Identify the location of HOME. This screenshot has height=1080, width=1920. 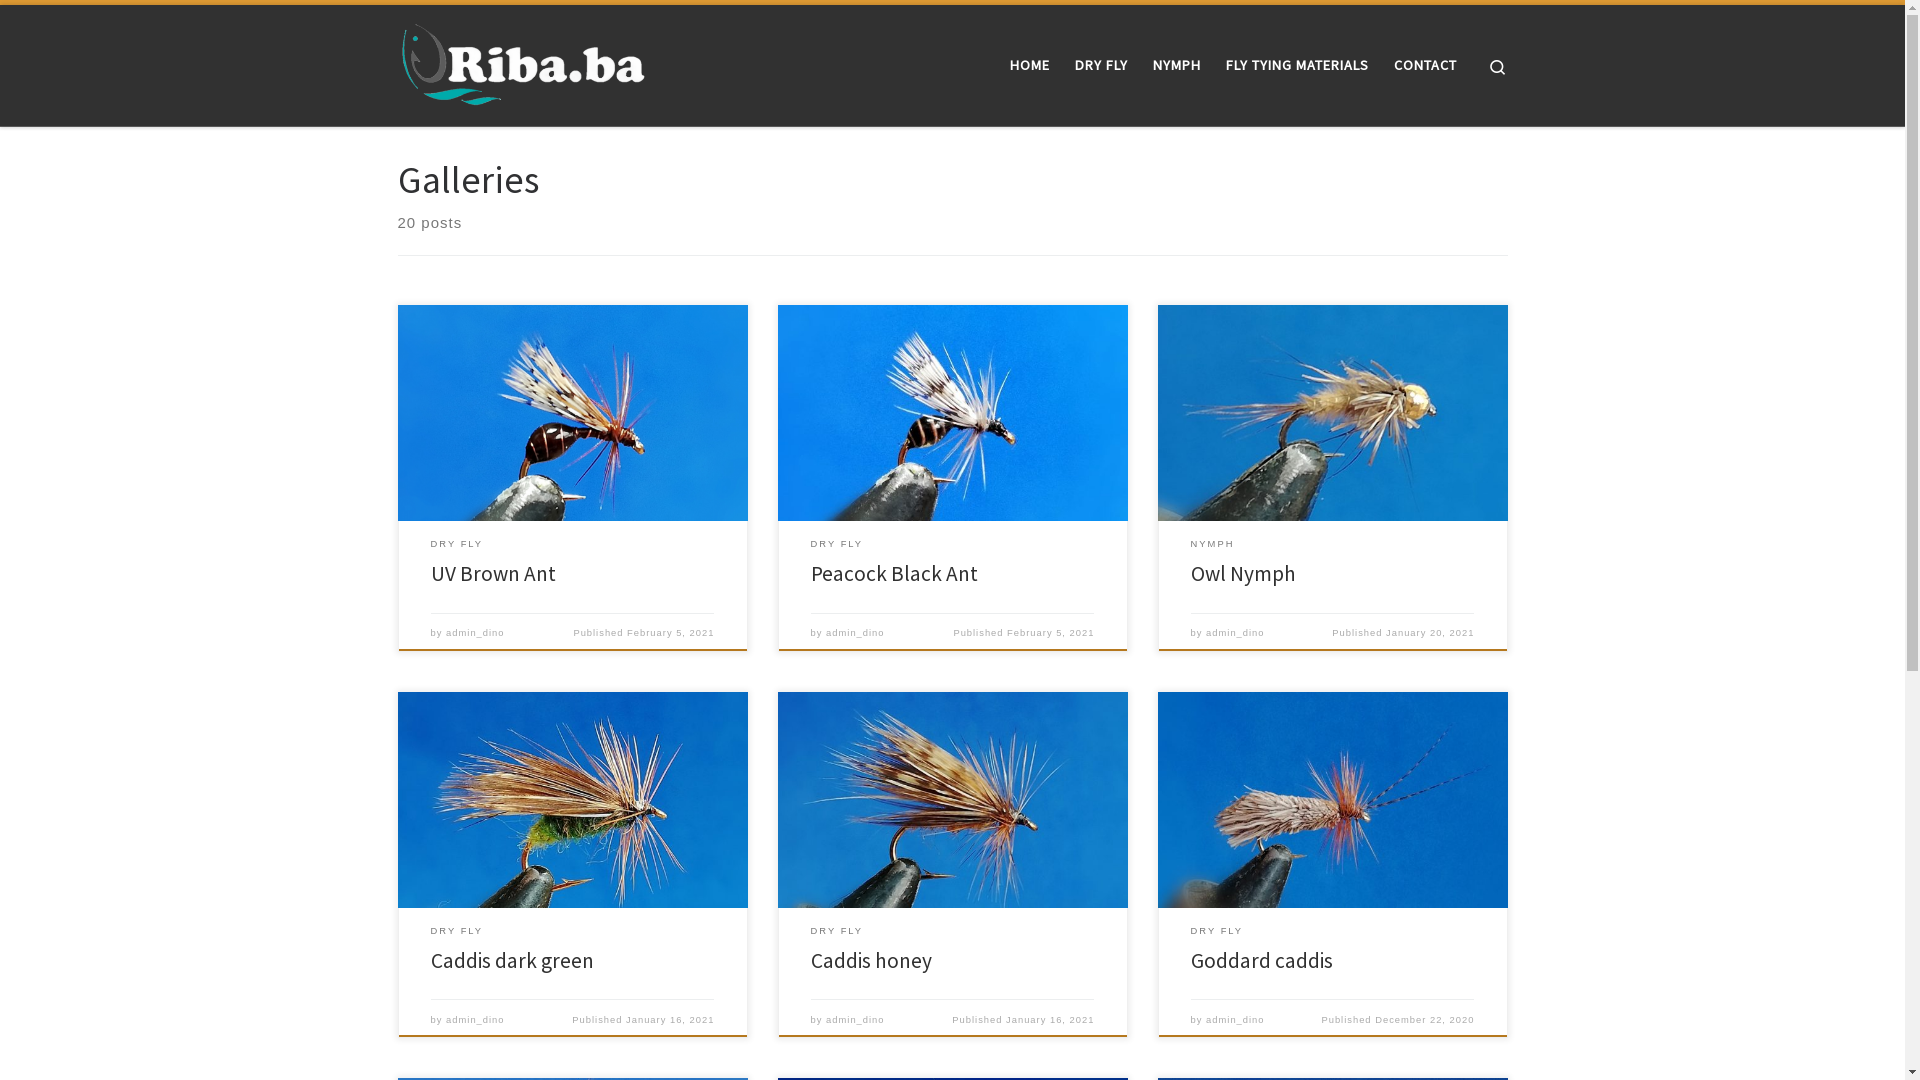
(1029, 65).